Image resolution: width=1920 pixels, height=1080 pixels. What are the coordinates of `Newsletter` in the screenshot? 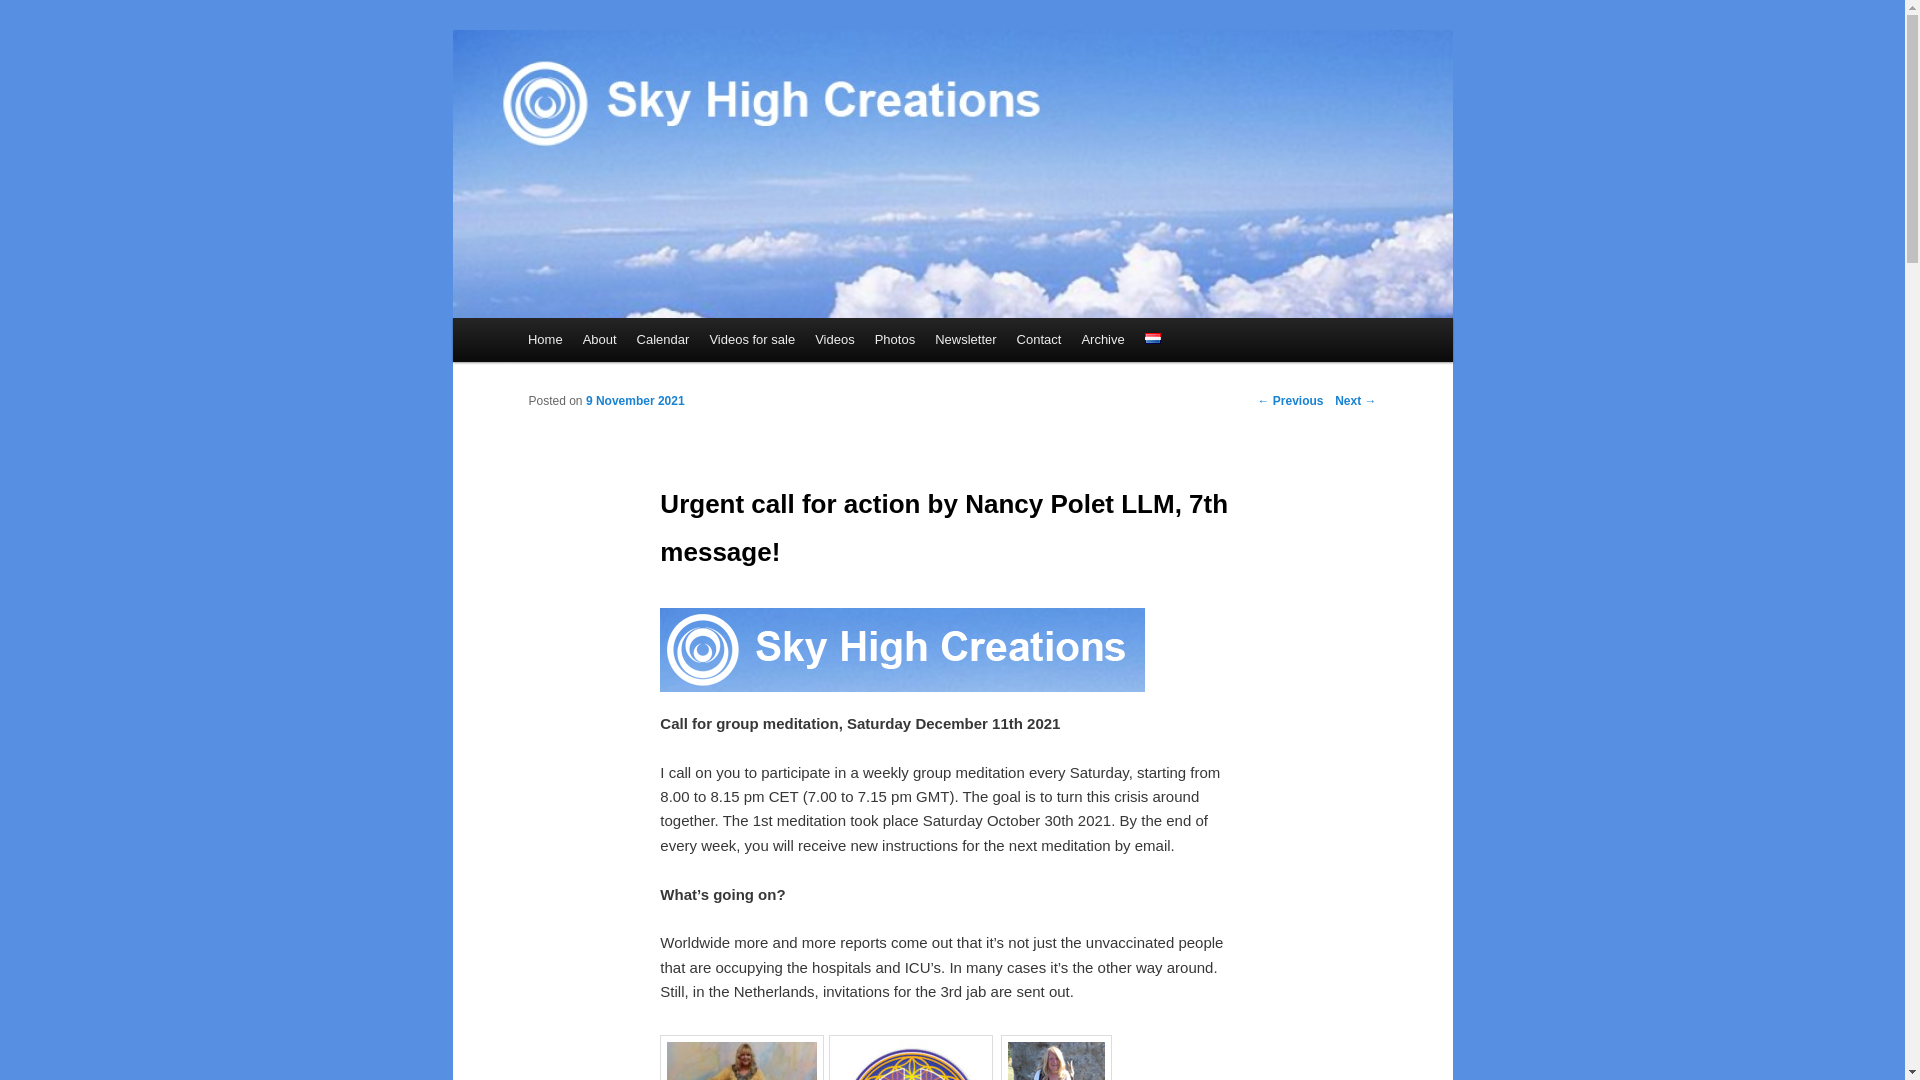 It's located at (966, 338).